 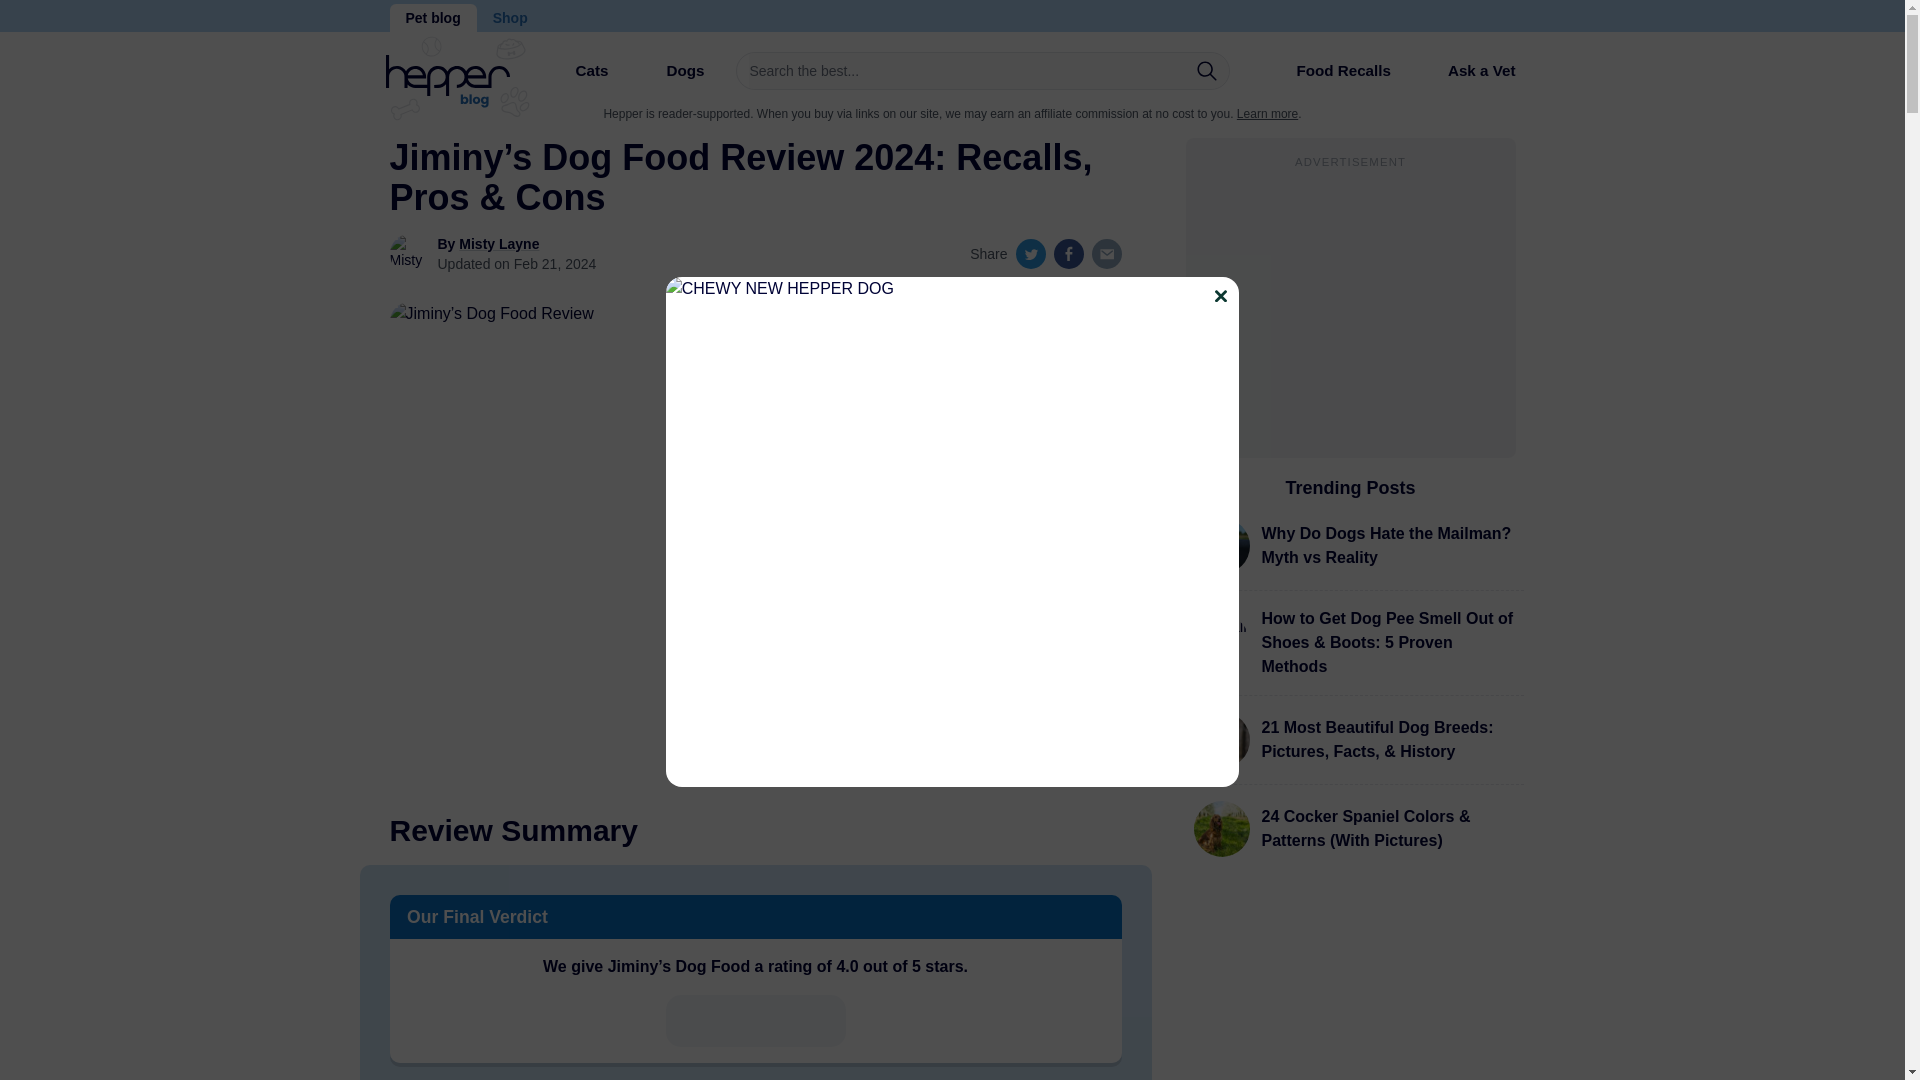 I want to click on Shop, so click(x=510, y=18).